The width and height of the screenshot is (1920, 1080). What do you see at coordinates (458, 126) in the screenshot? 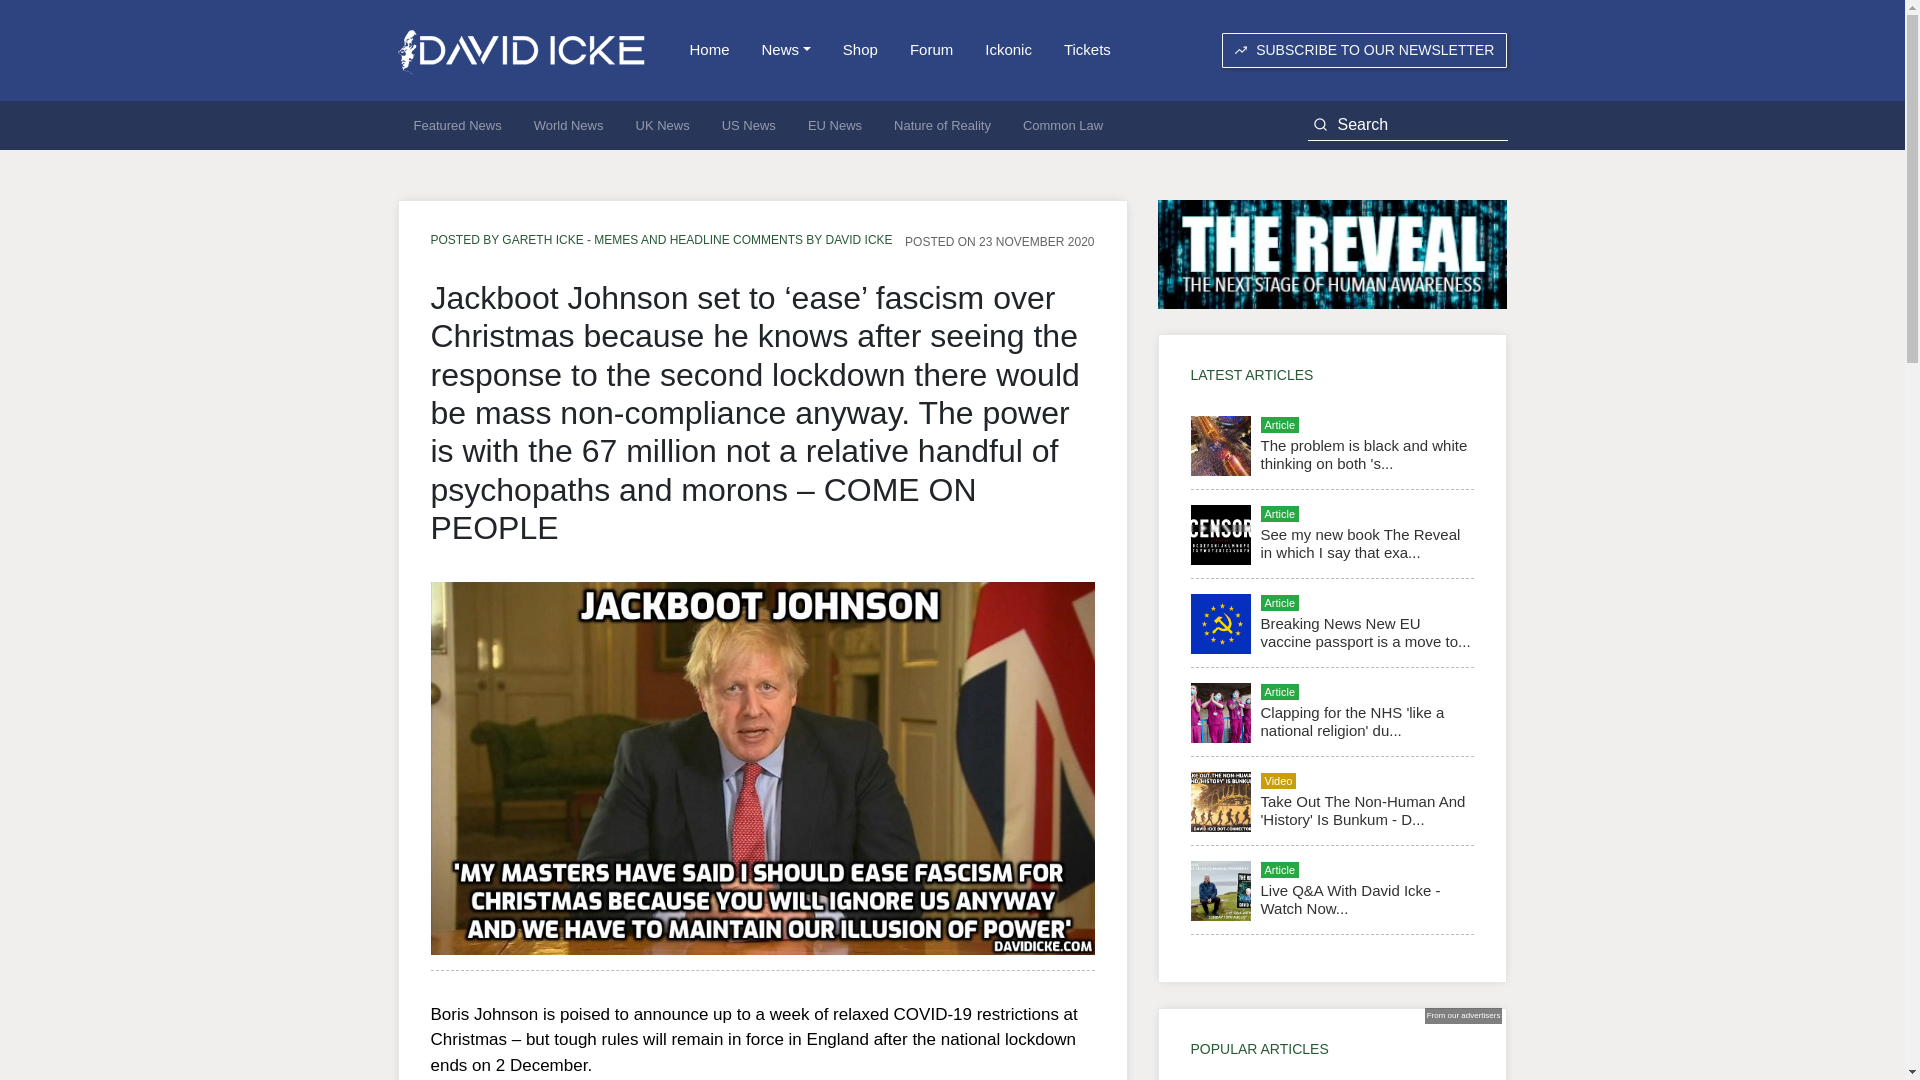
I see `Featured News` at bounding box center [458, 126].